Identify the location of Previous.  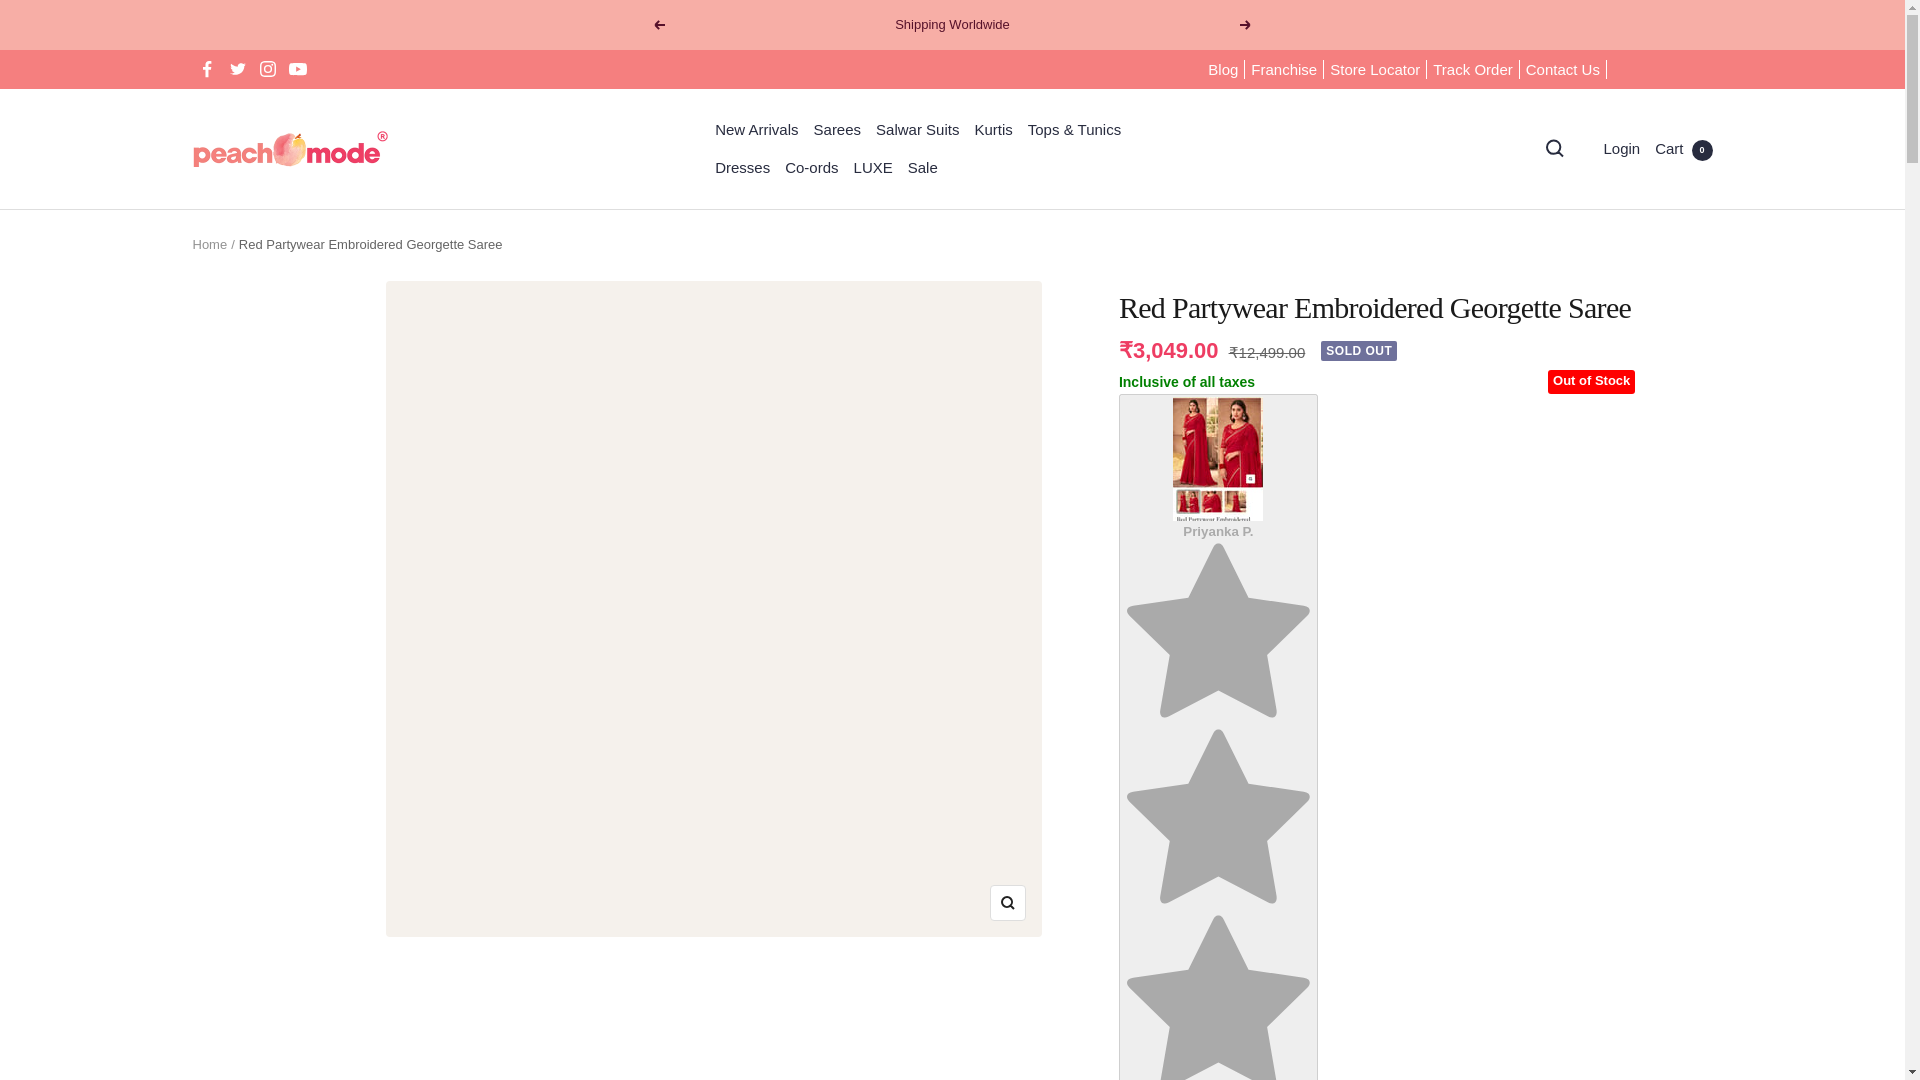
(658, 25).